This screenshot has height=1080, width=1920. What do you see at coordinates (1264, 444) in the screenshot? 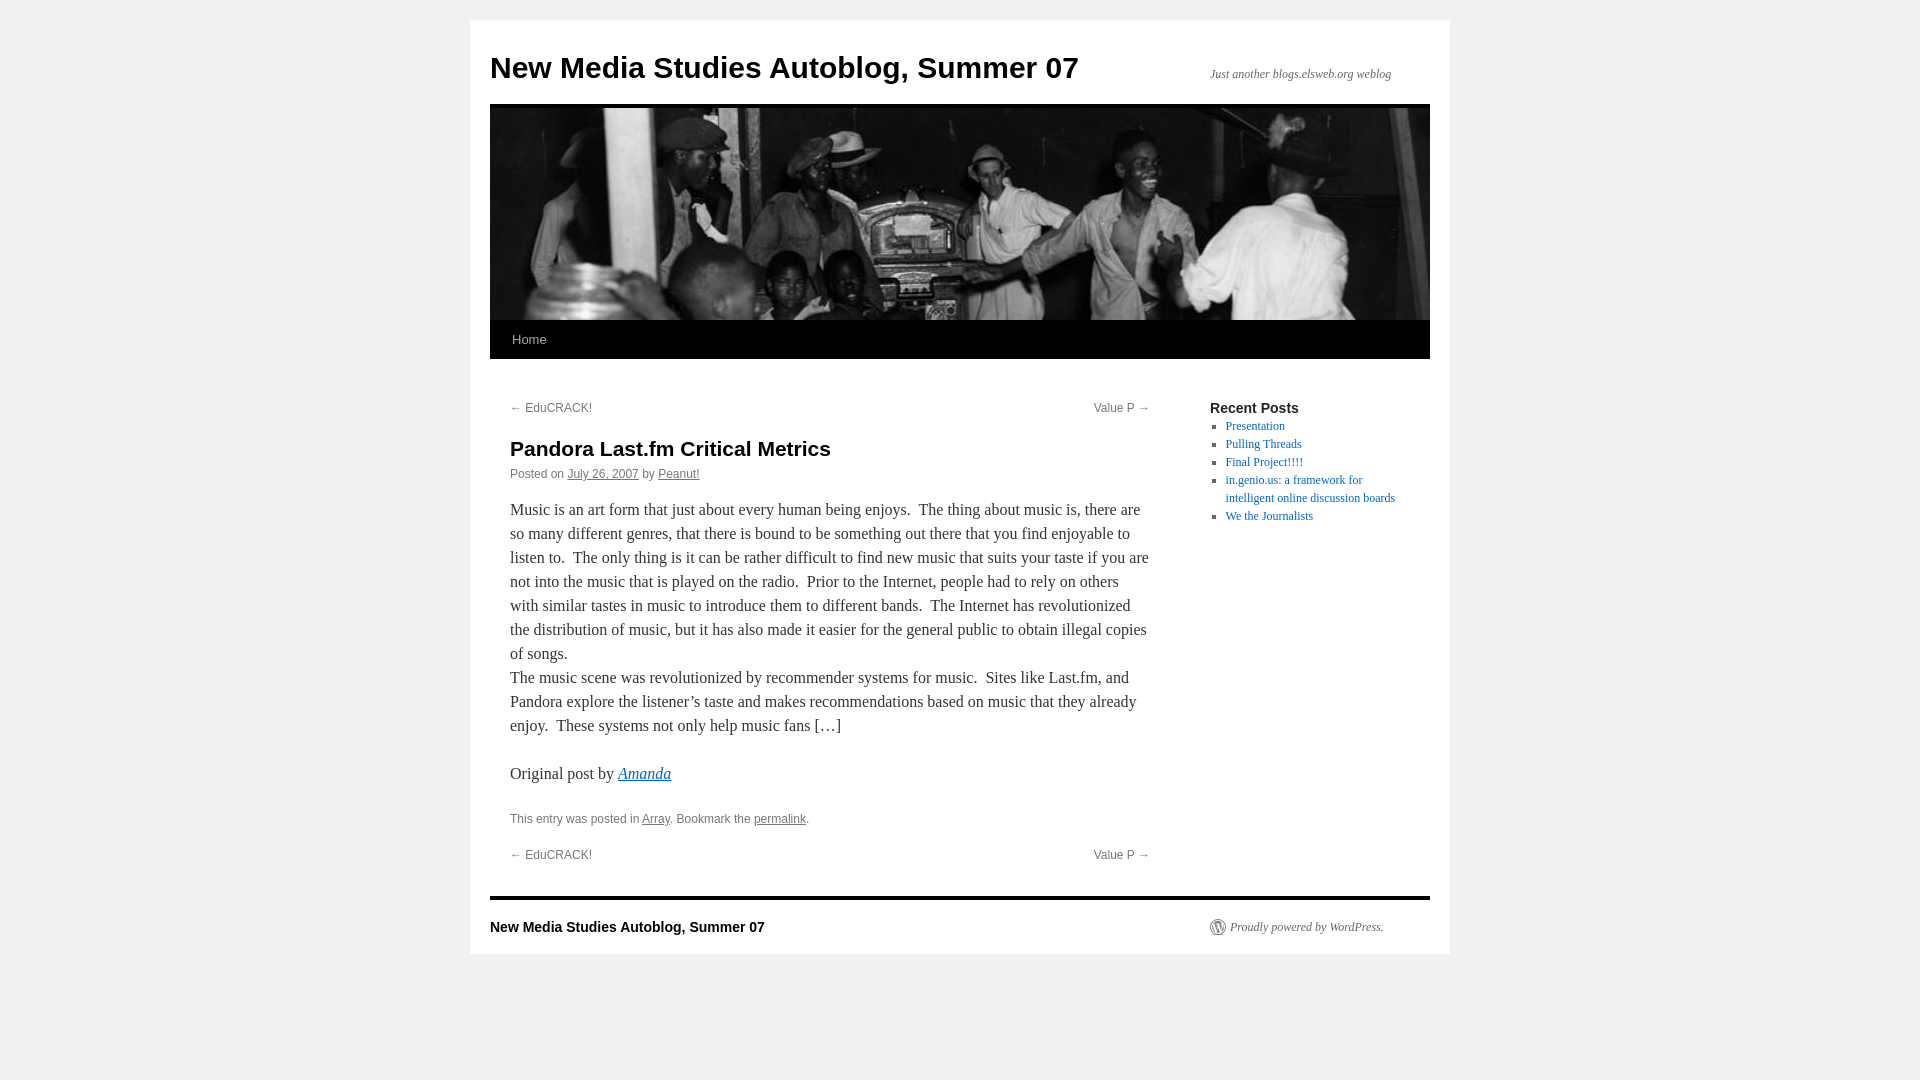
I see `Pulling Threads` at bounding box center [1264, 444].